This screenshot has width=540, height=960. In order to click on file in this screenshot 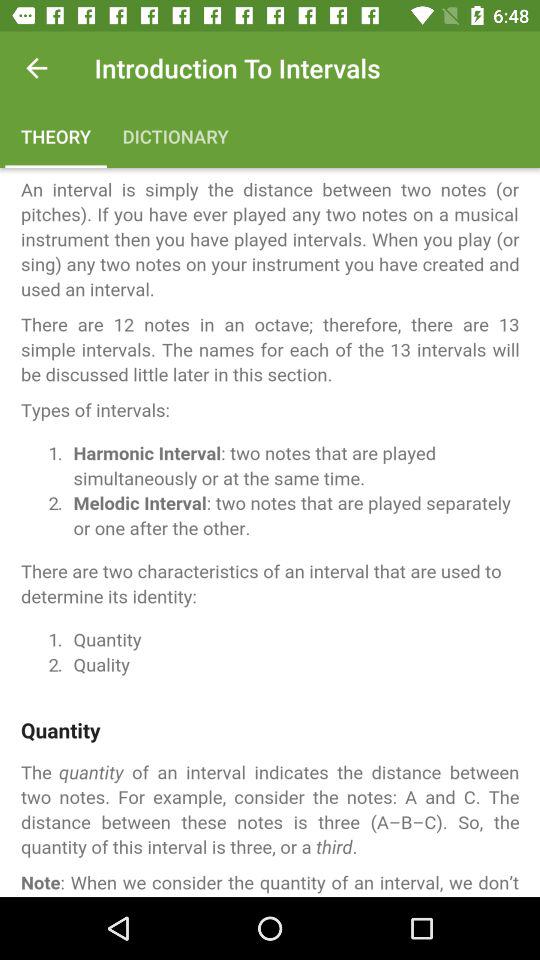, I will do `click(270, 532)`.